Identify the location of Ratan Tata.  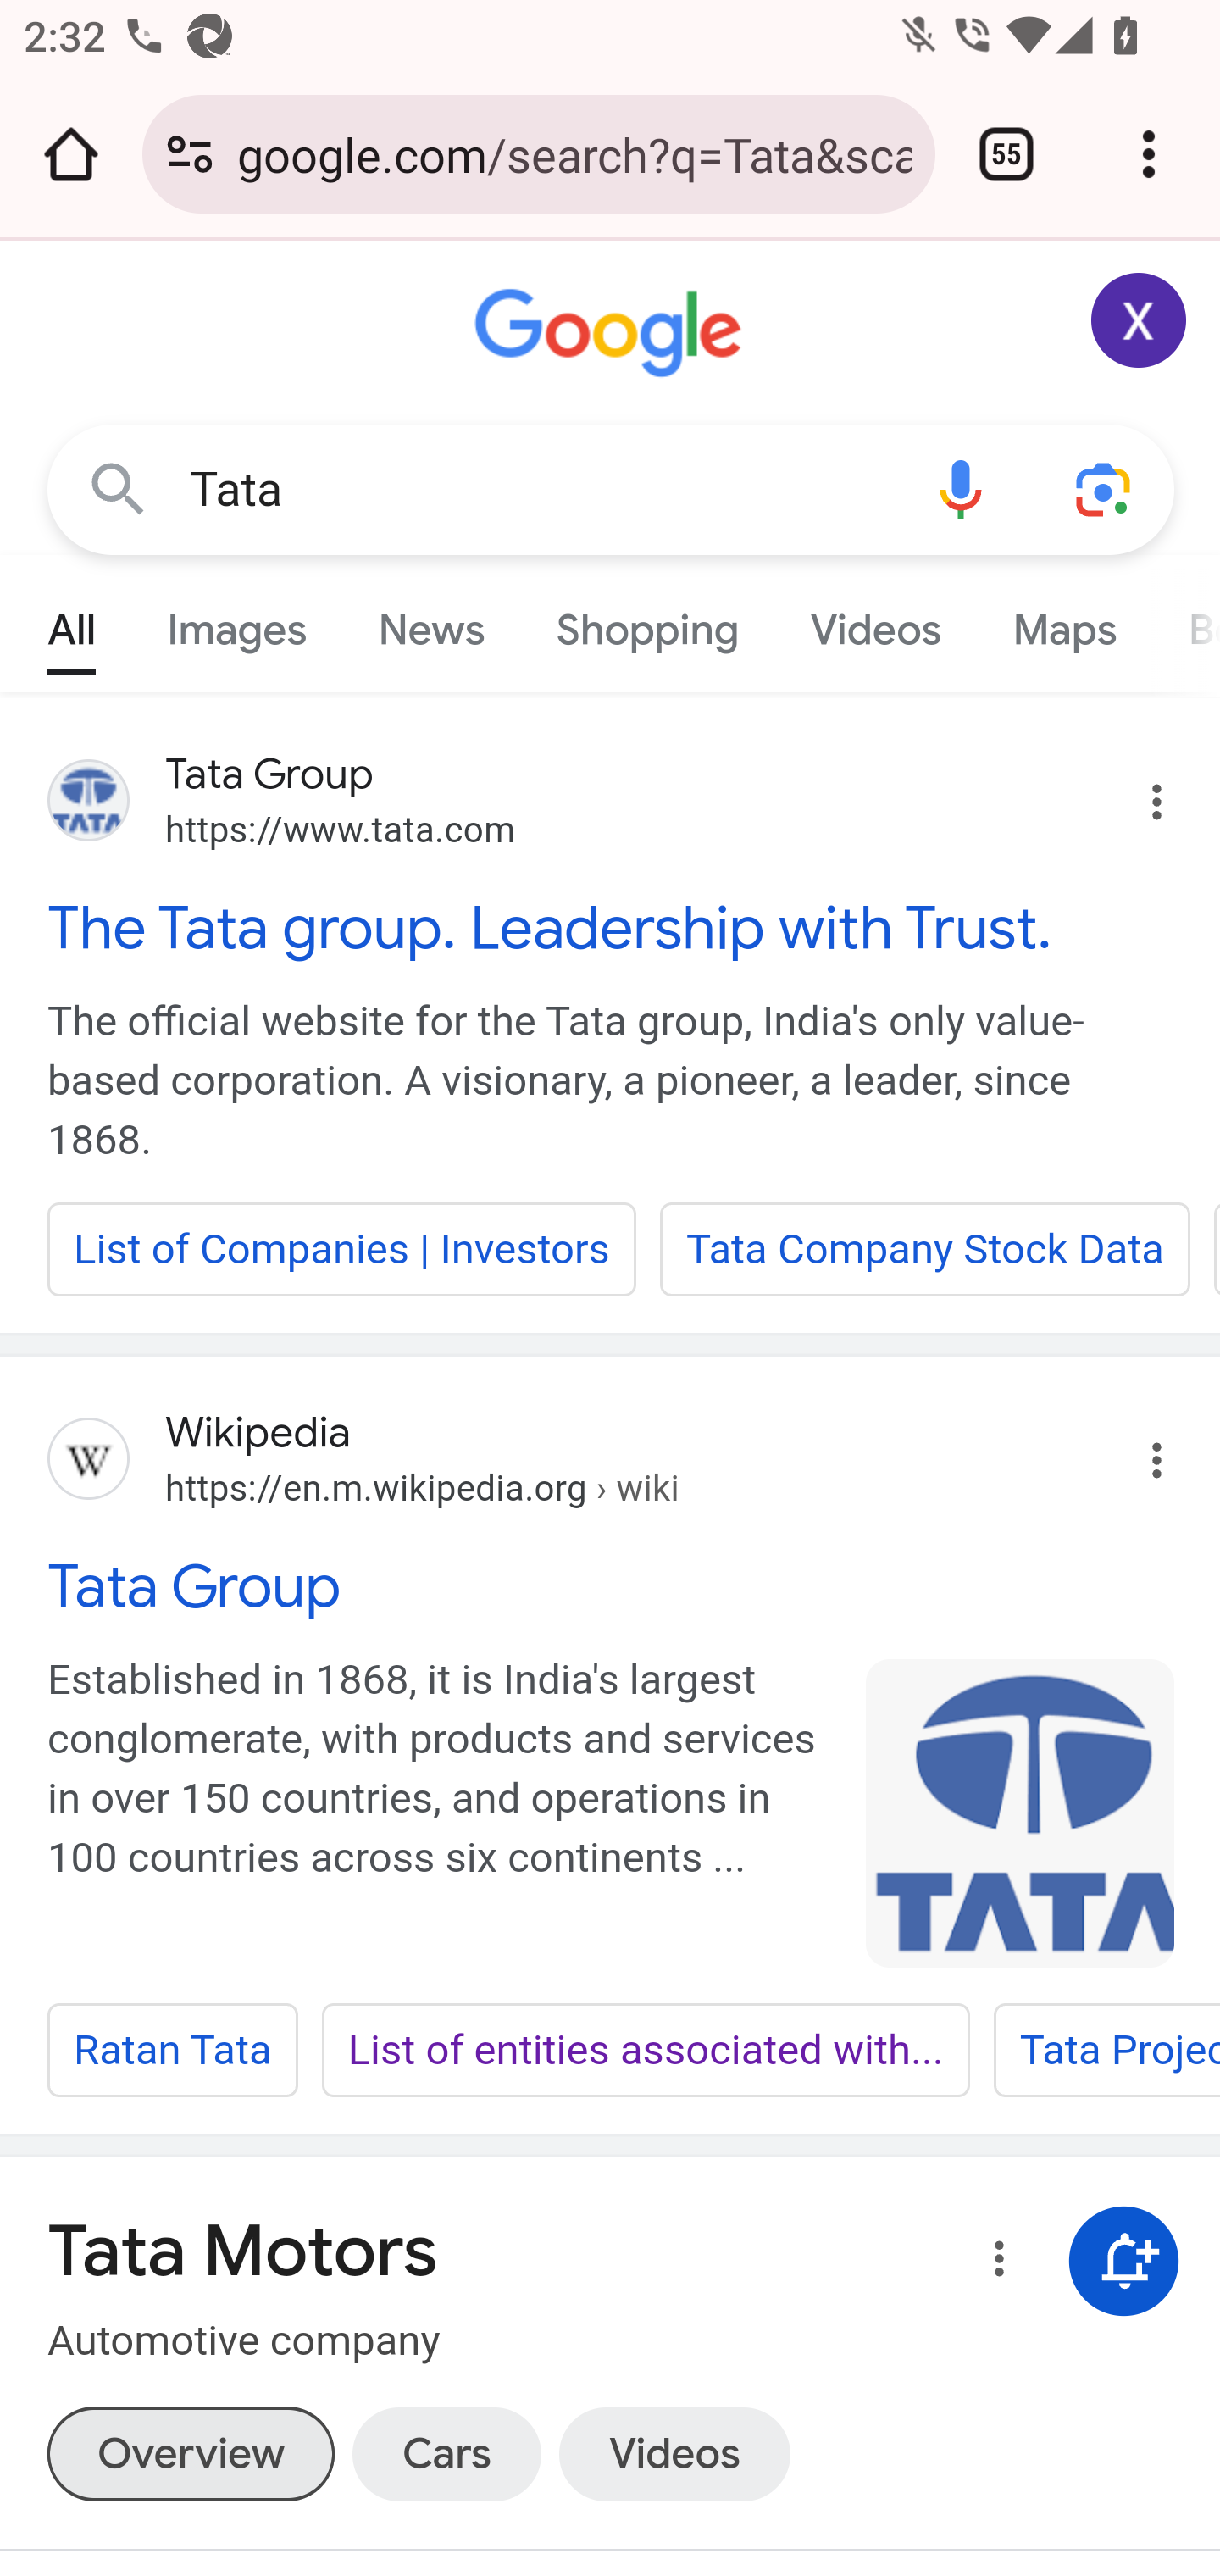
(173, 2051).